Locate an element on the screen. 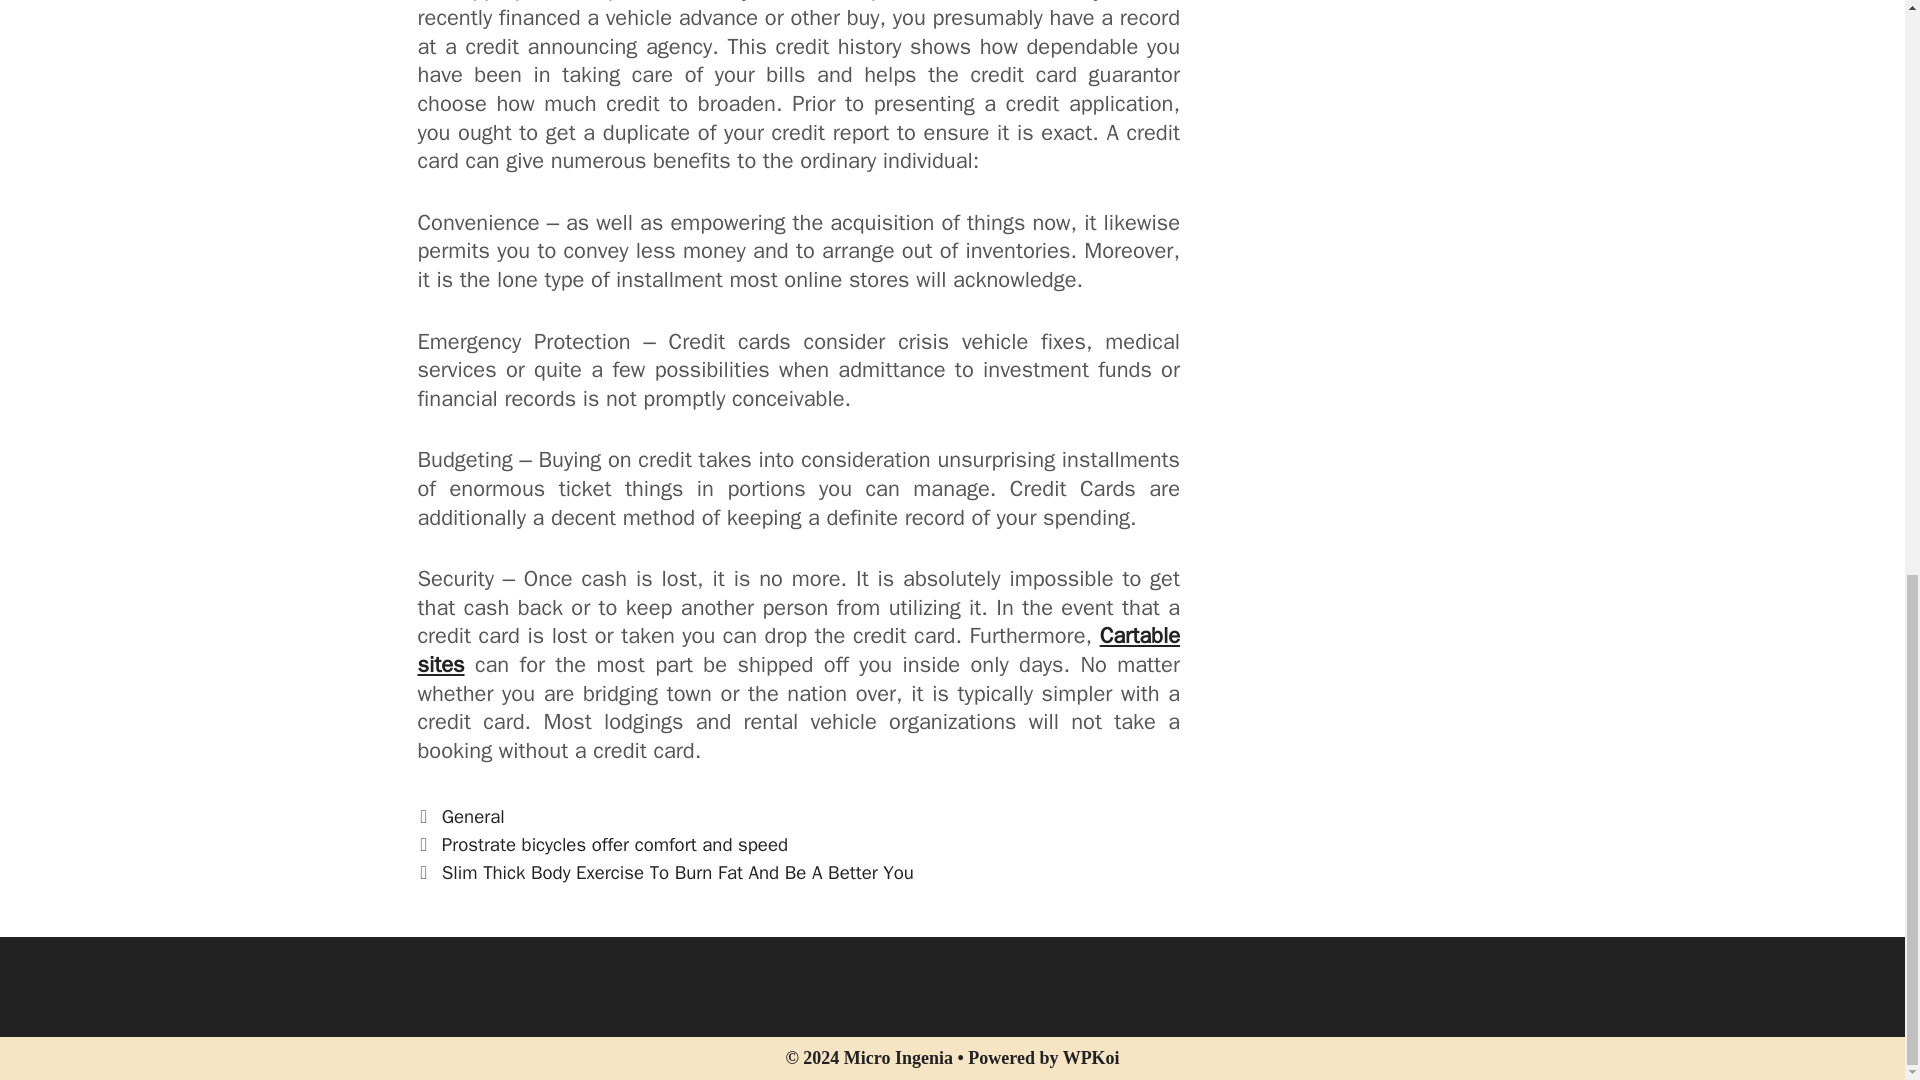 The height and width of the screenshot is (1080, 1920). Slim Thick Body Exercise To Burn Fat And Be A Better You is located at coordinates (677, 872).